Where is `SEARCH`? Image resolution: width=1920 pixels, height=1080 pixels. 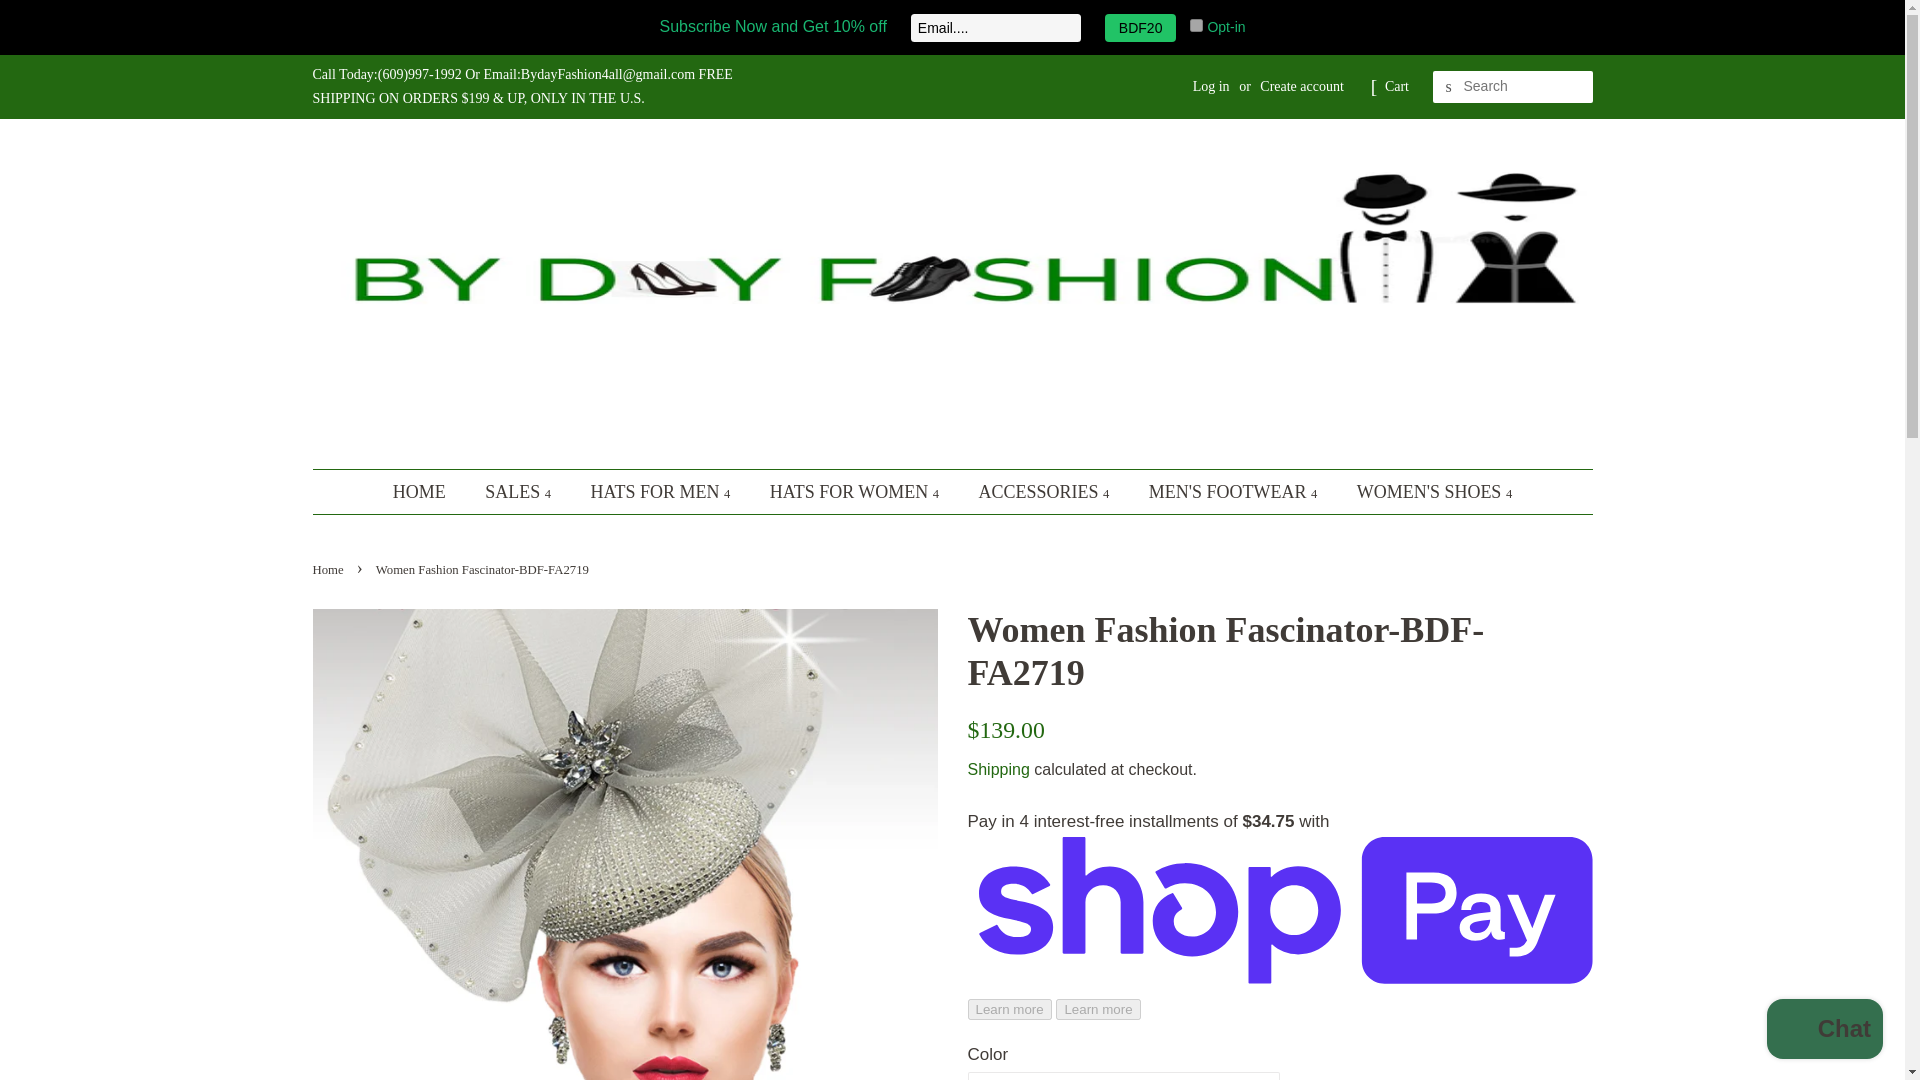 SEARCH is located at coordinates (1448, 87).